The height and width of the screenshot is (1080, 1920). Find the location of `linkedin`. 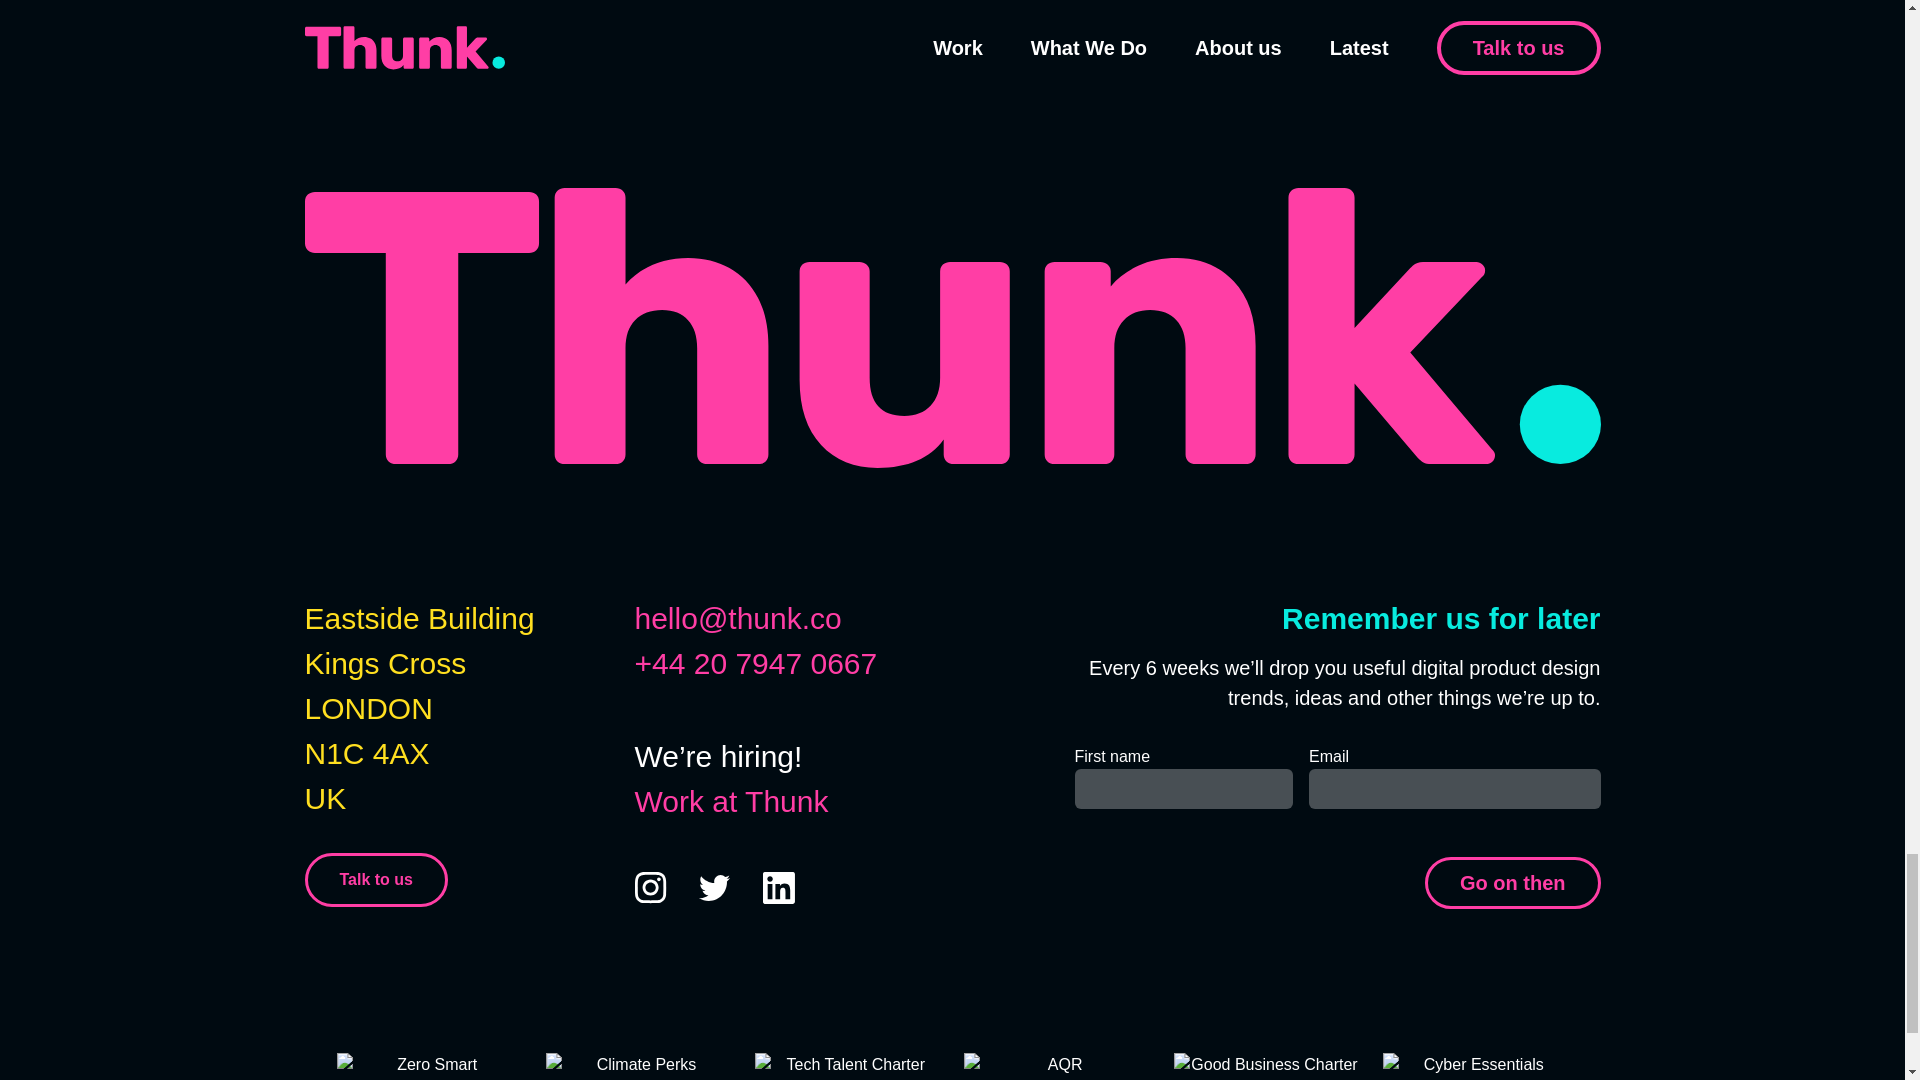

linkedin is located at coordinates (778, 887).